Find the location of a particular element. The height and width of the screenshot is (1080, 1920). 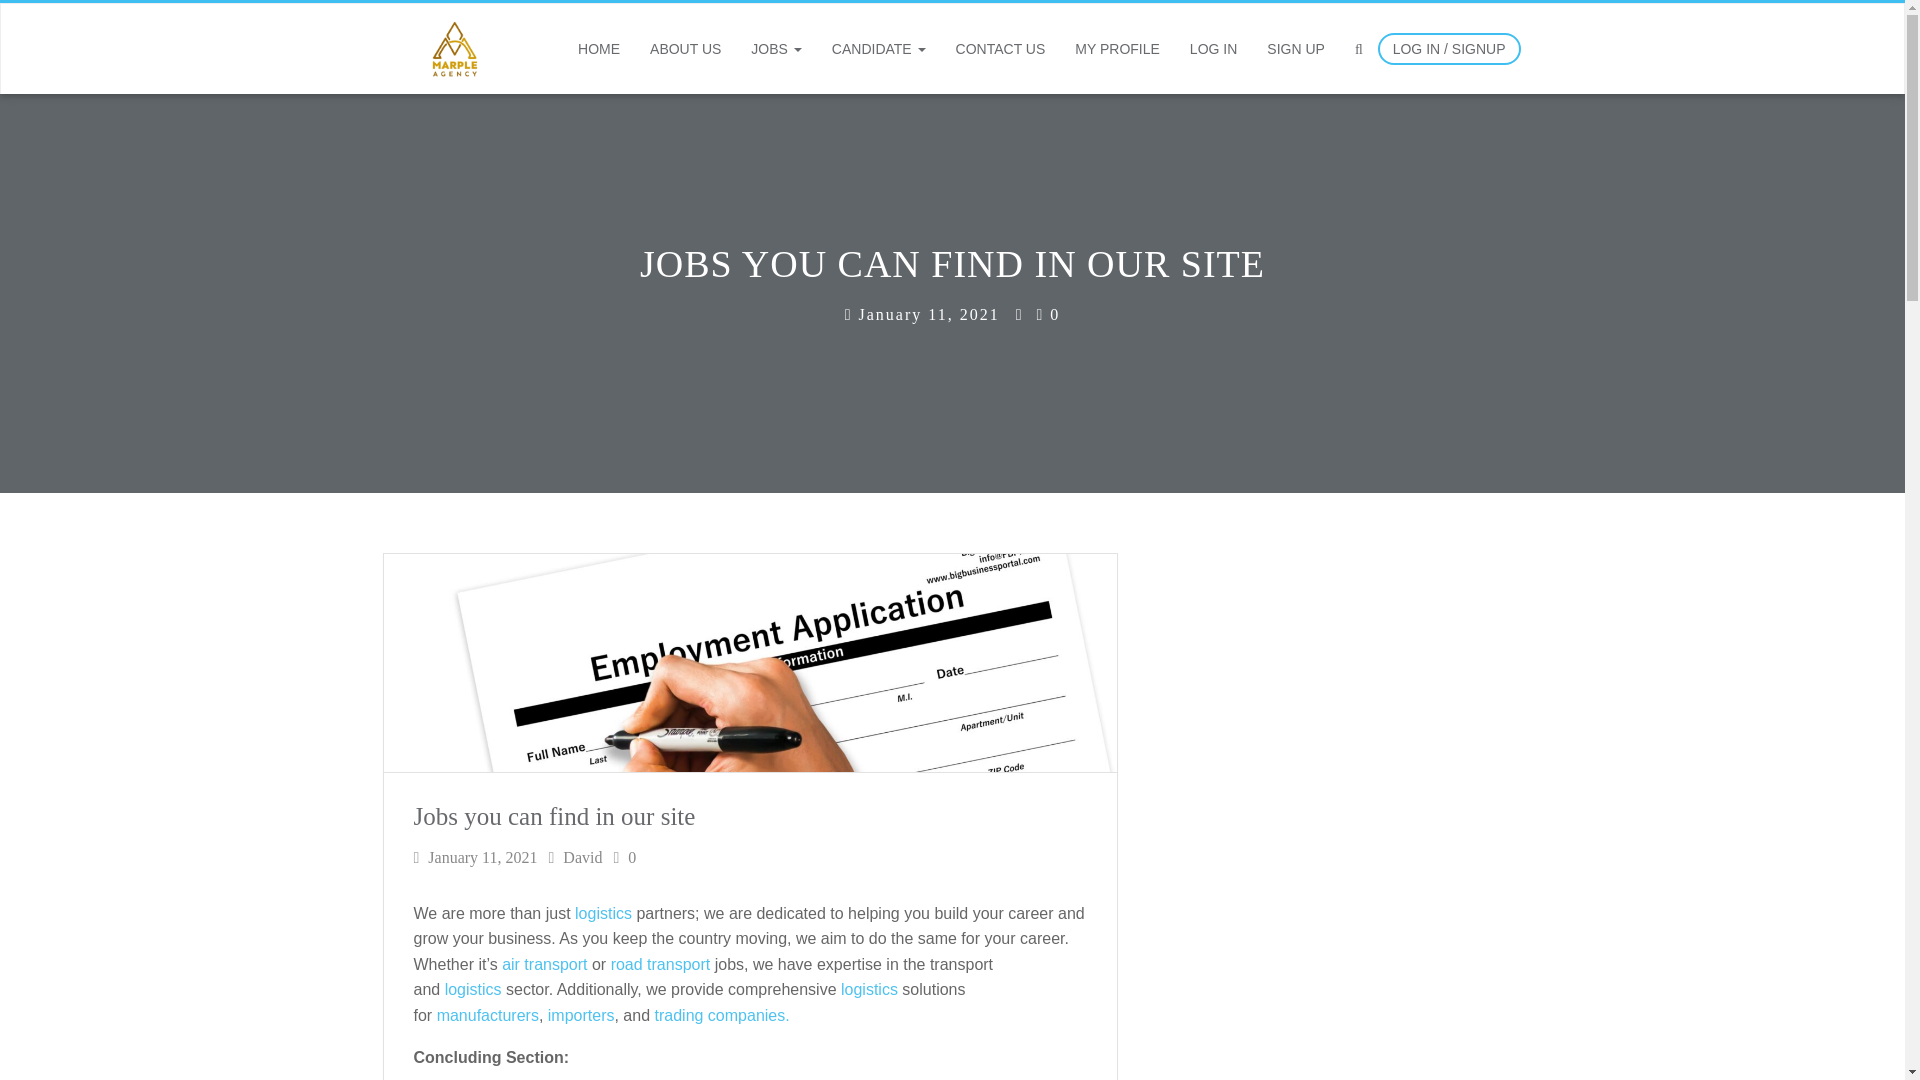

January 11, 2021 is located at coordinates (476, 857).